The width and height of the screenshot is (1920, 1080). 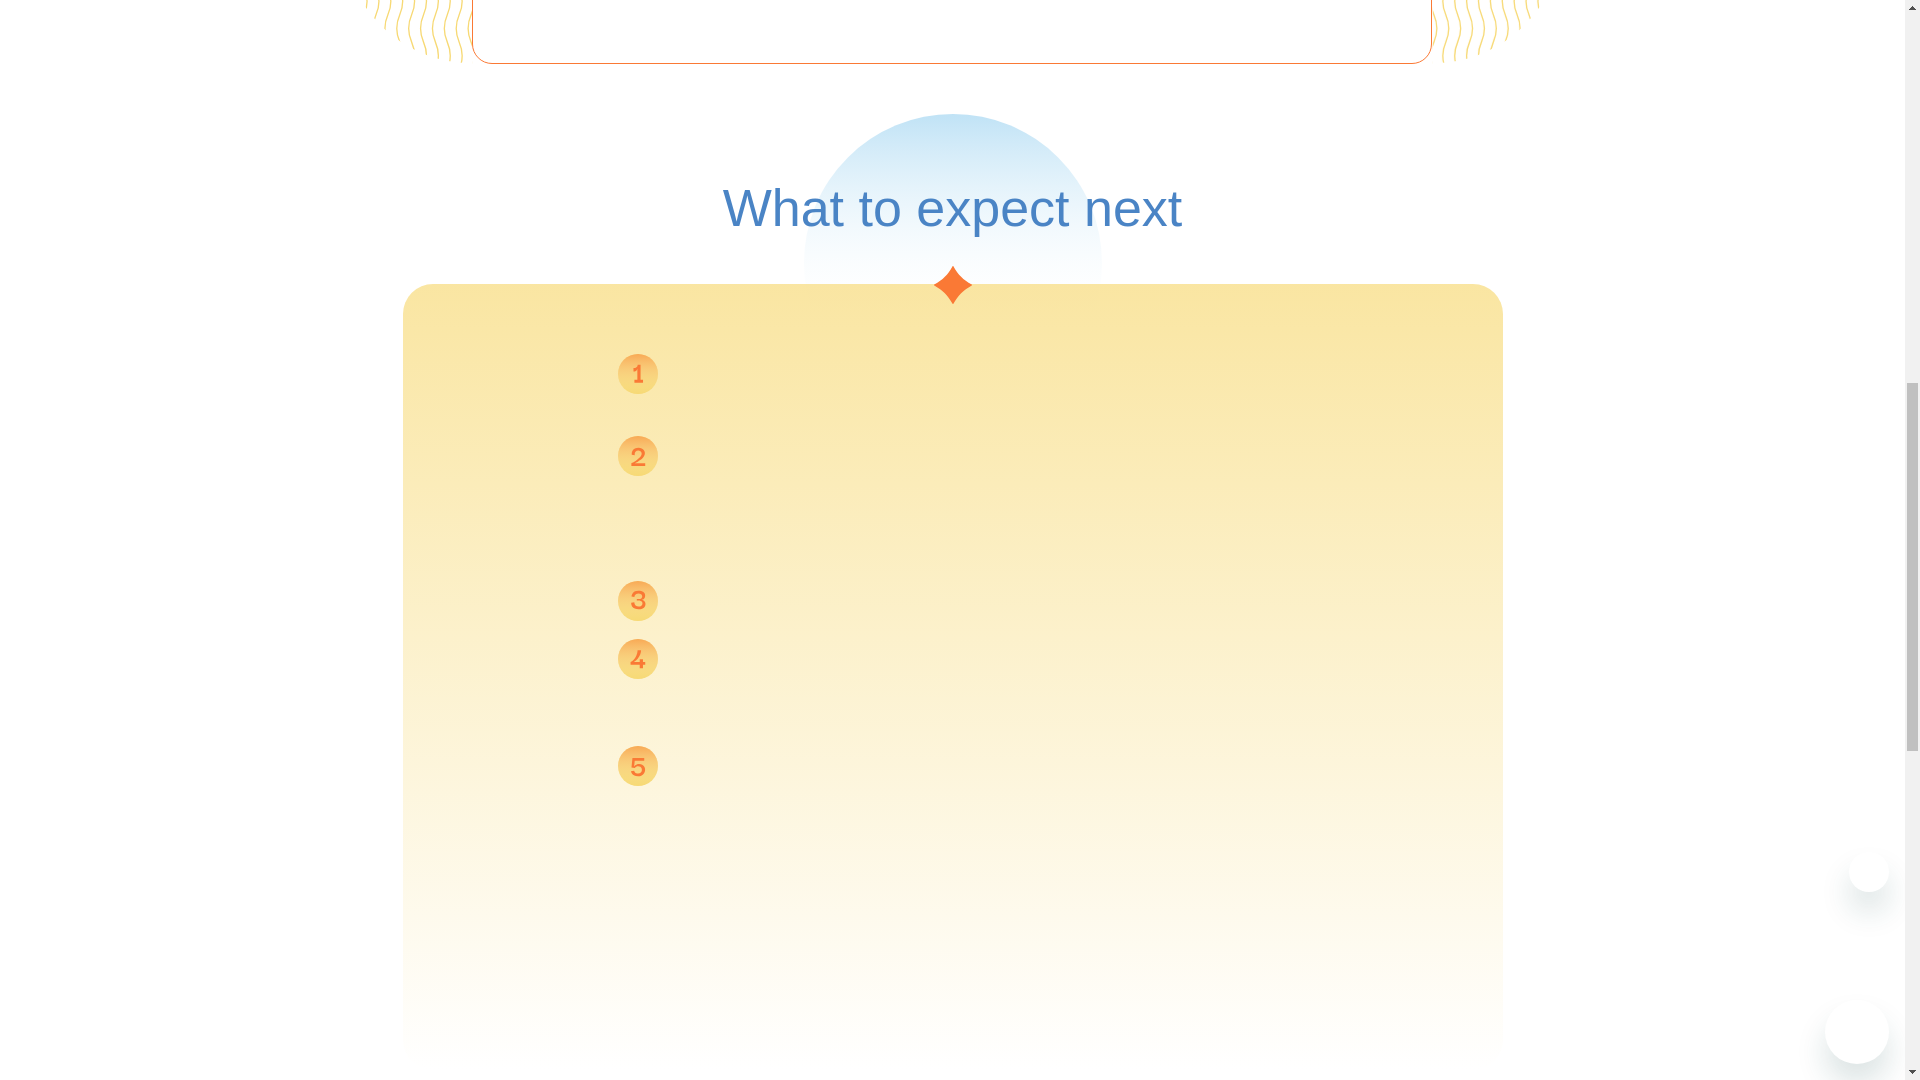 What do you see at coordinates (1497, 32) in the screenshot?
I see `half-yellow-wave-donut` at bounding box center [1497, 32].